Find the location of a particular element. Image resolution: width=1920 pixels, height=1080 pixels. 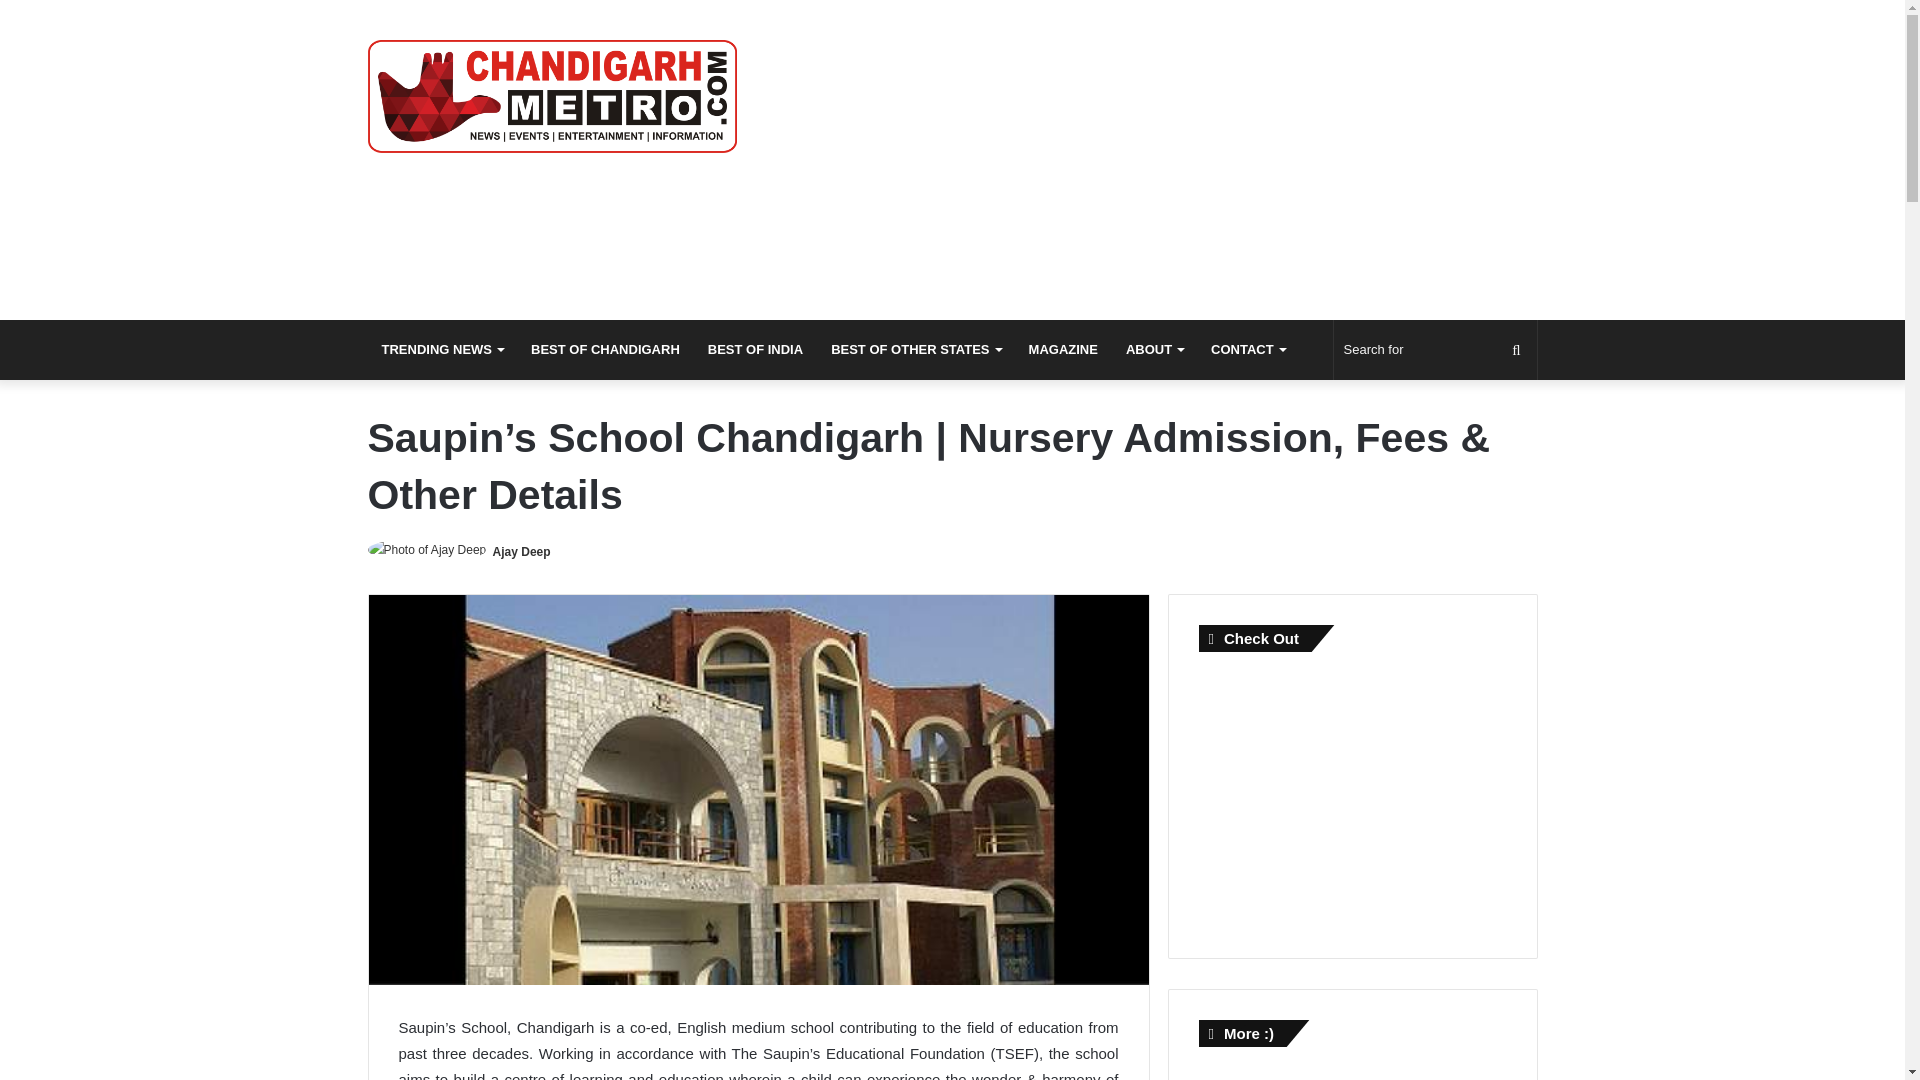

Ajay Deep is located at coordinates (522, 552).